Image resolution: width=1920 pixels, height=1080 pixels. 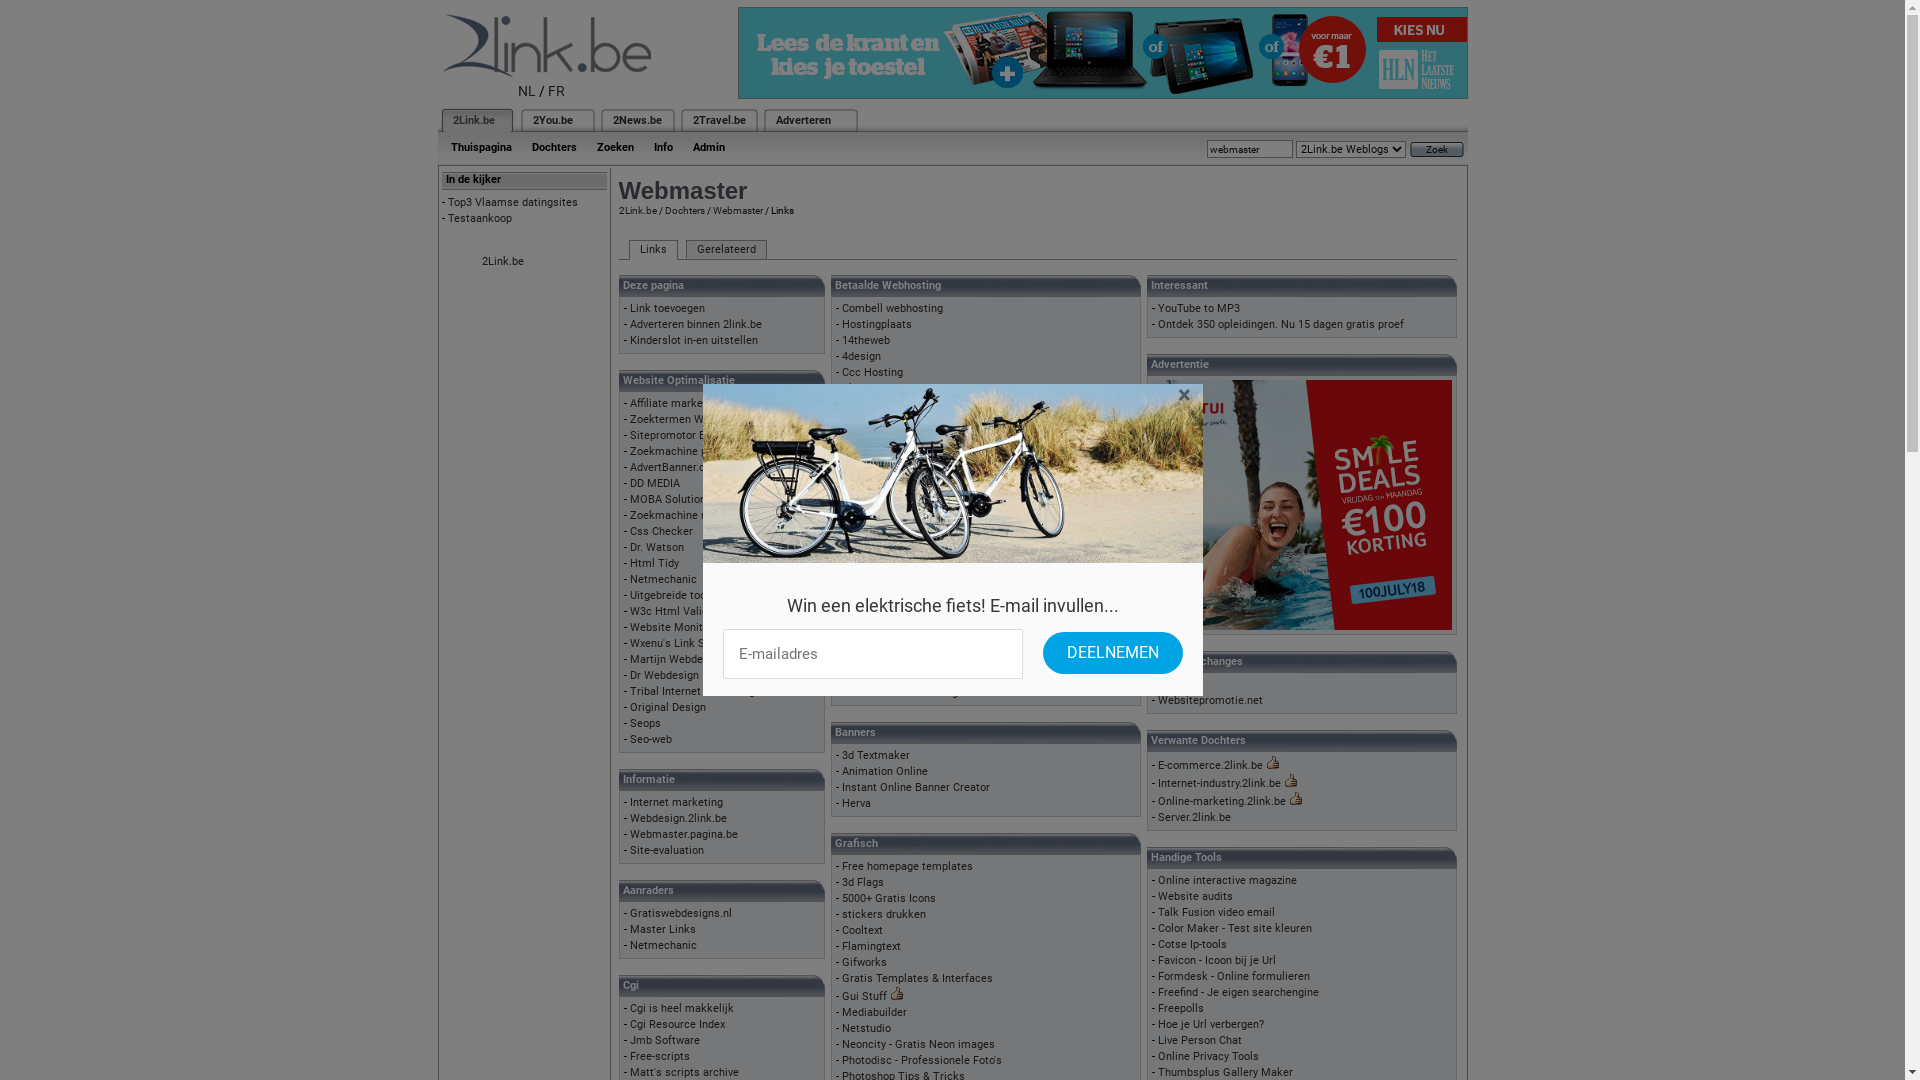 What do you see at coordinates (874, 1012) in the screenshot?
I see `Mediabuilder` at bounding box center [874, 1012].